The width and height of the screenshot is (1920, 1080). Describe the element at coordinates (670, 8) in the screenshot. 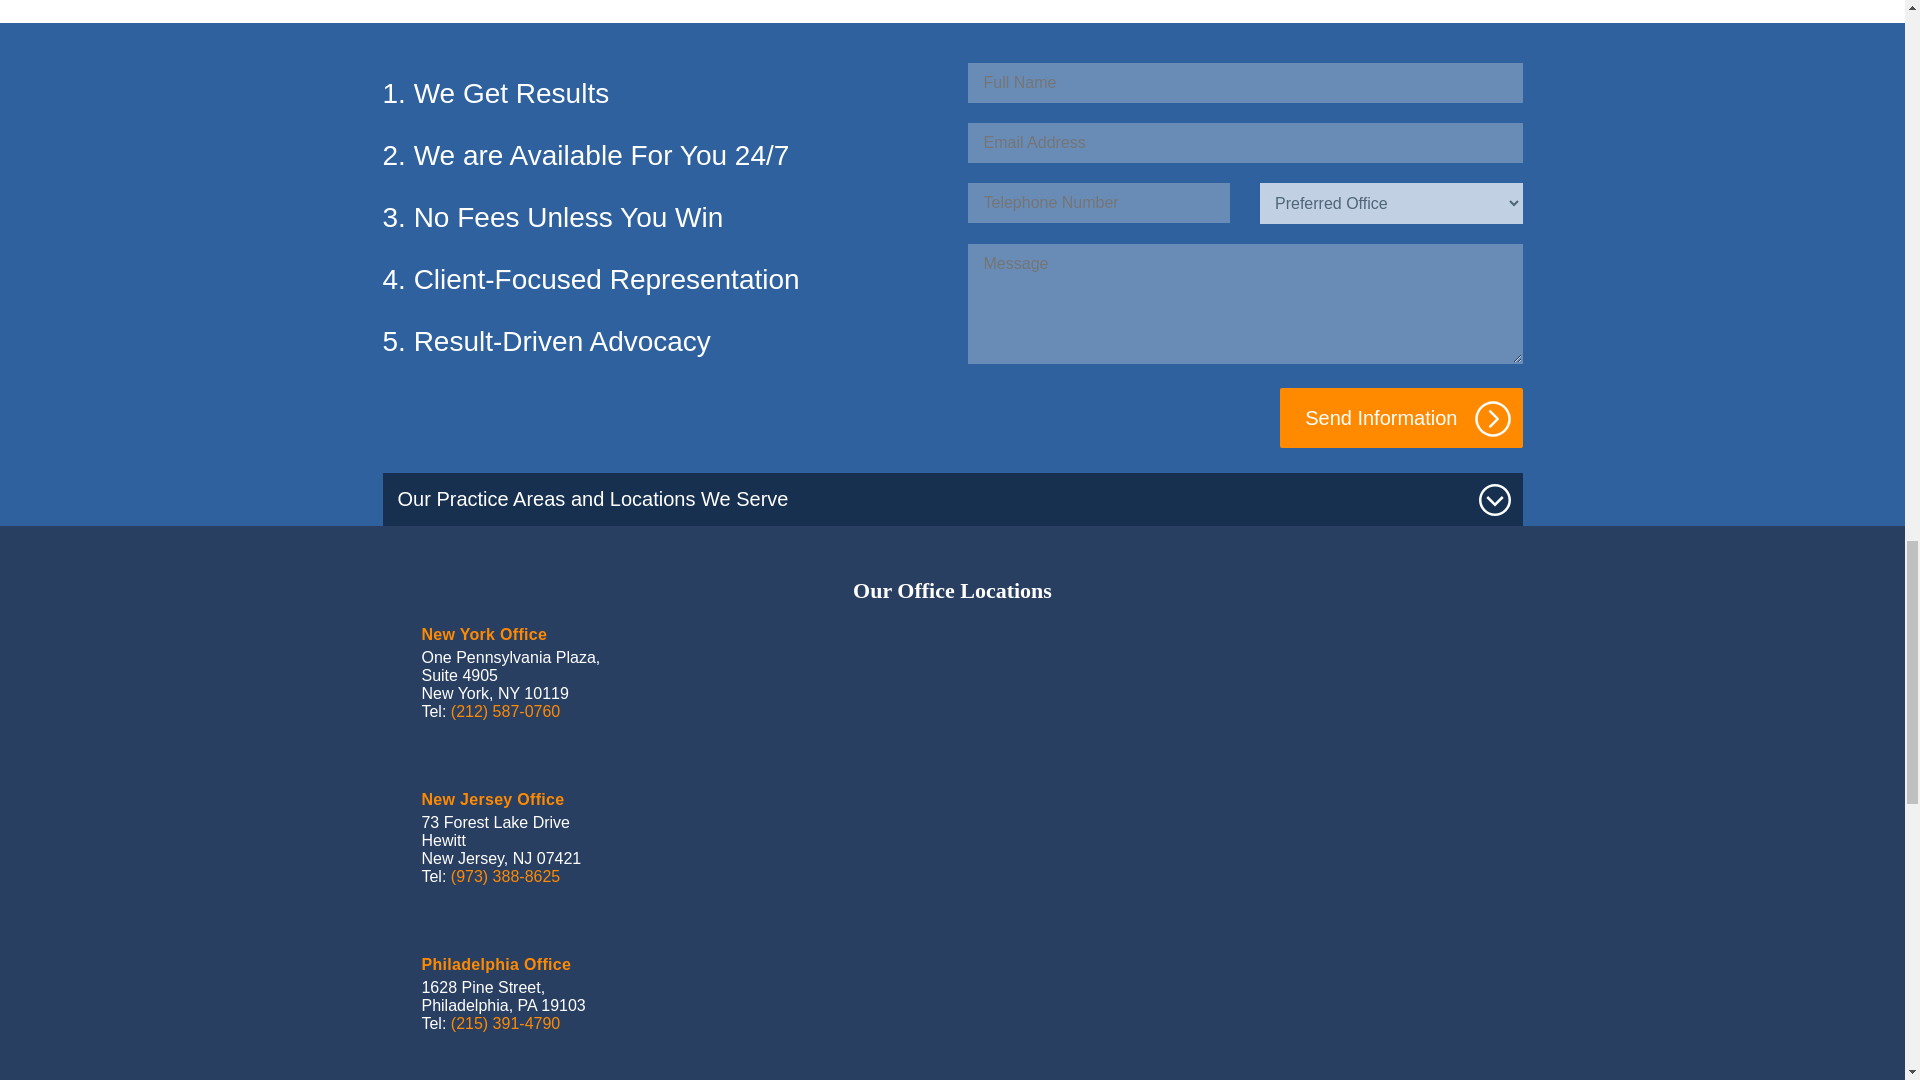

I see `linkedin` at that location.